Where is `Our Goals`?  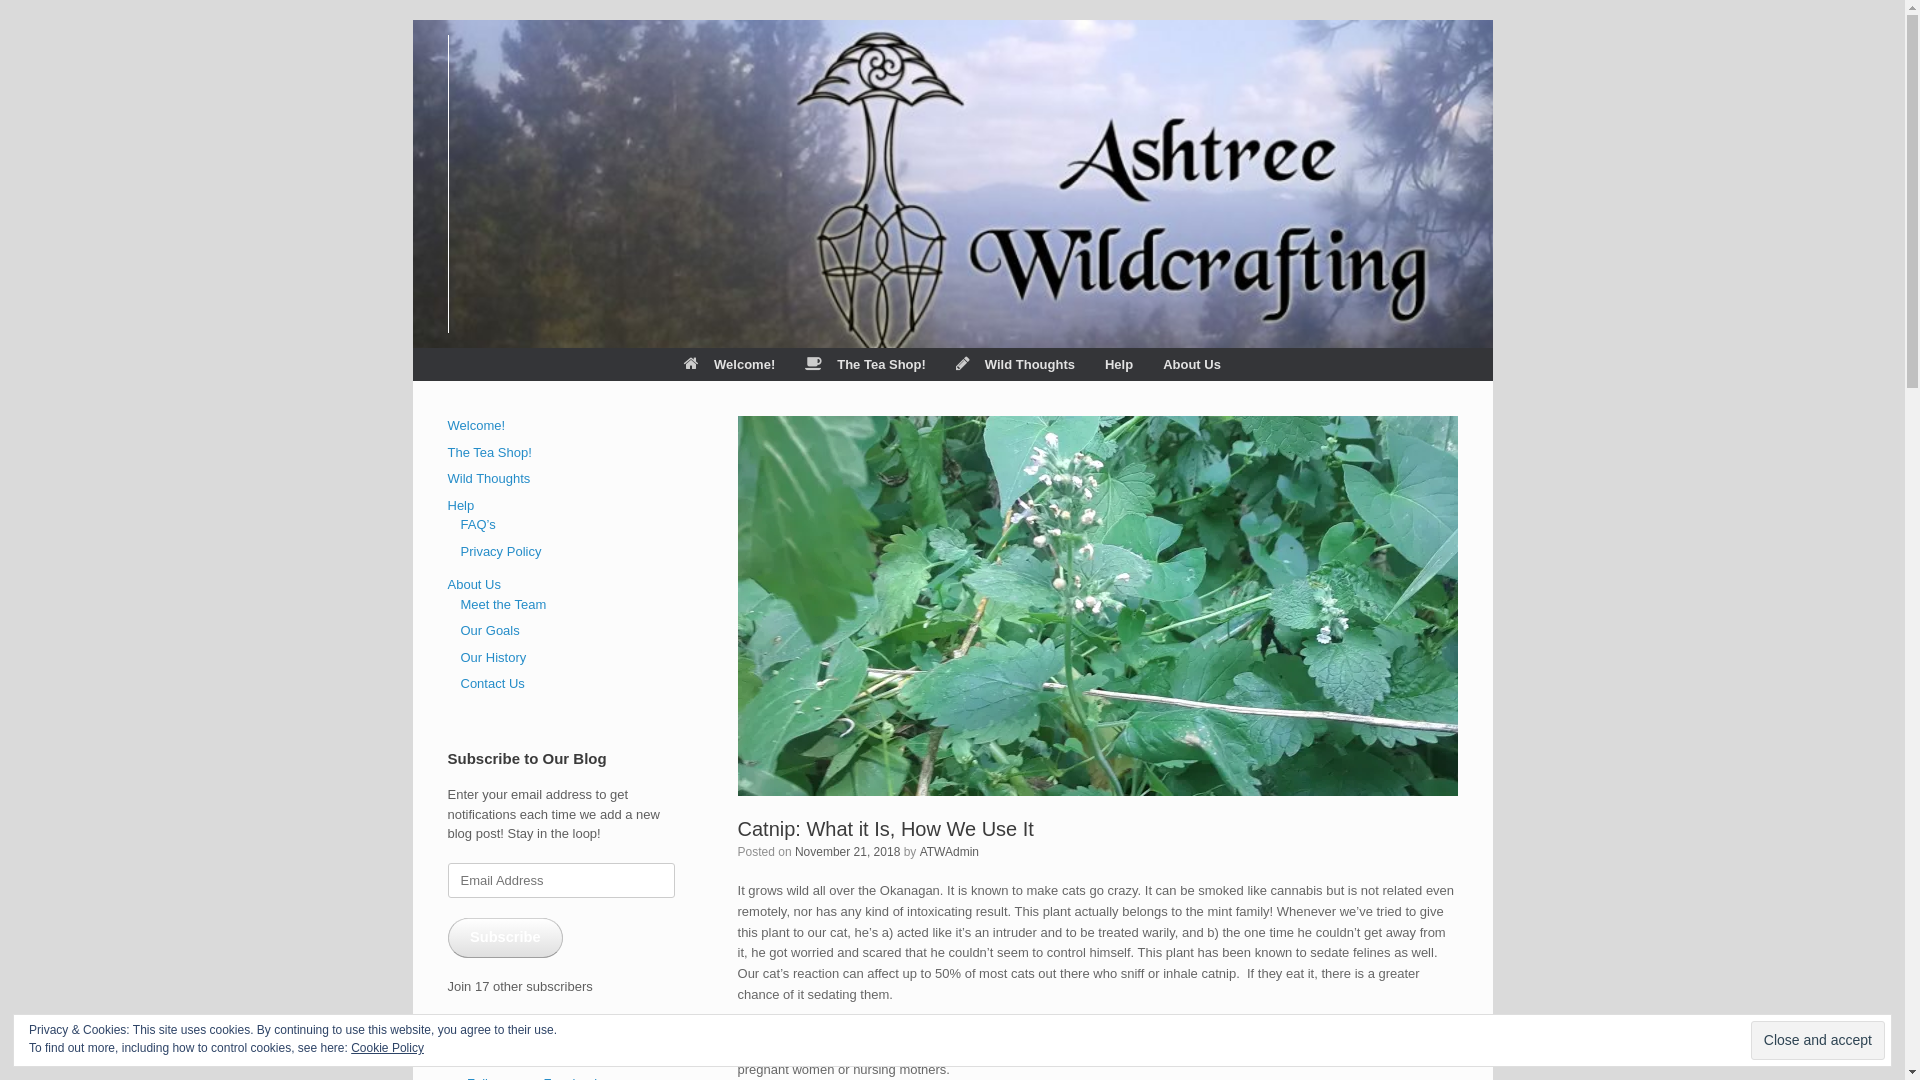
Our Goals is located at coordinates (490, 630).